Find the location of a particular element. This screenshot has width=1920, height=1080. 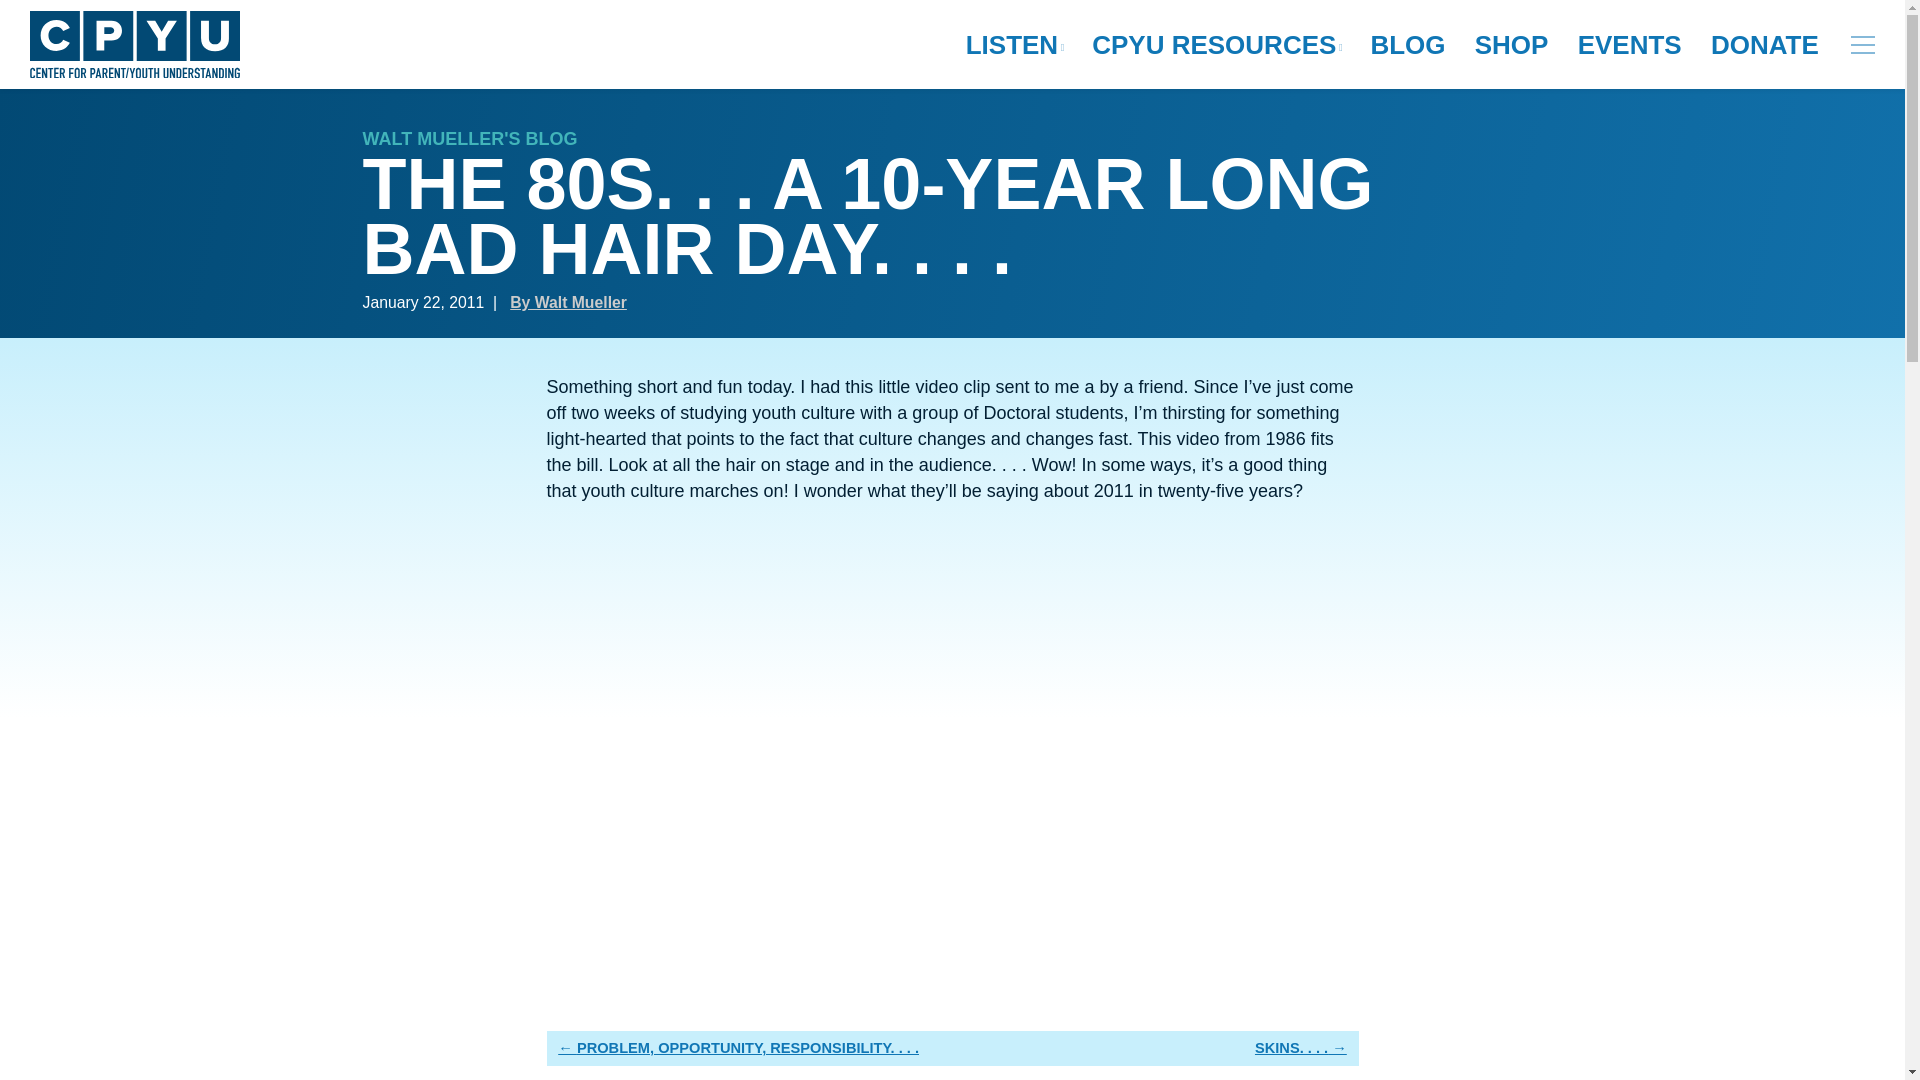

SHOP is located at coordinates (1512, 45).